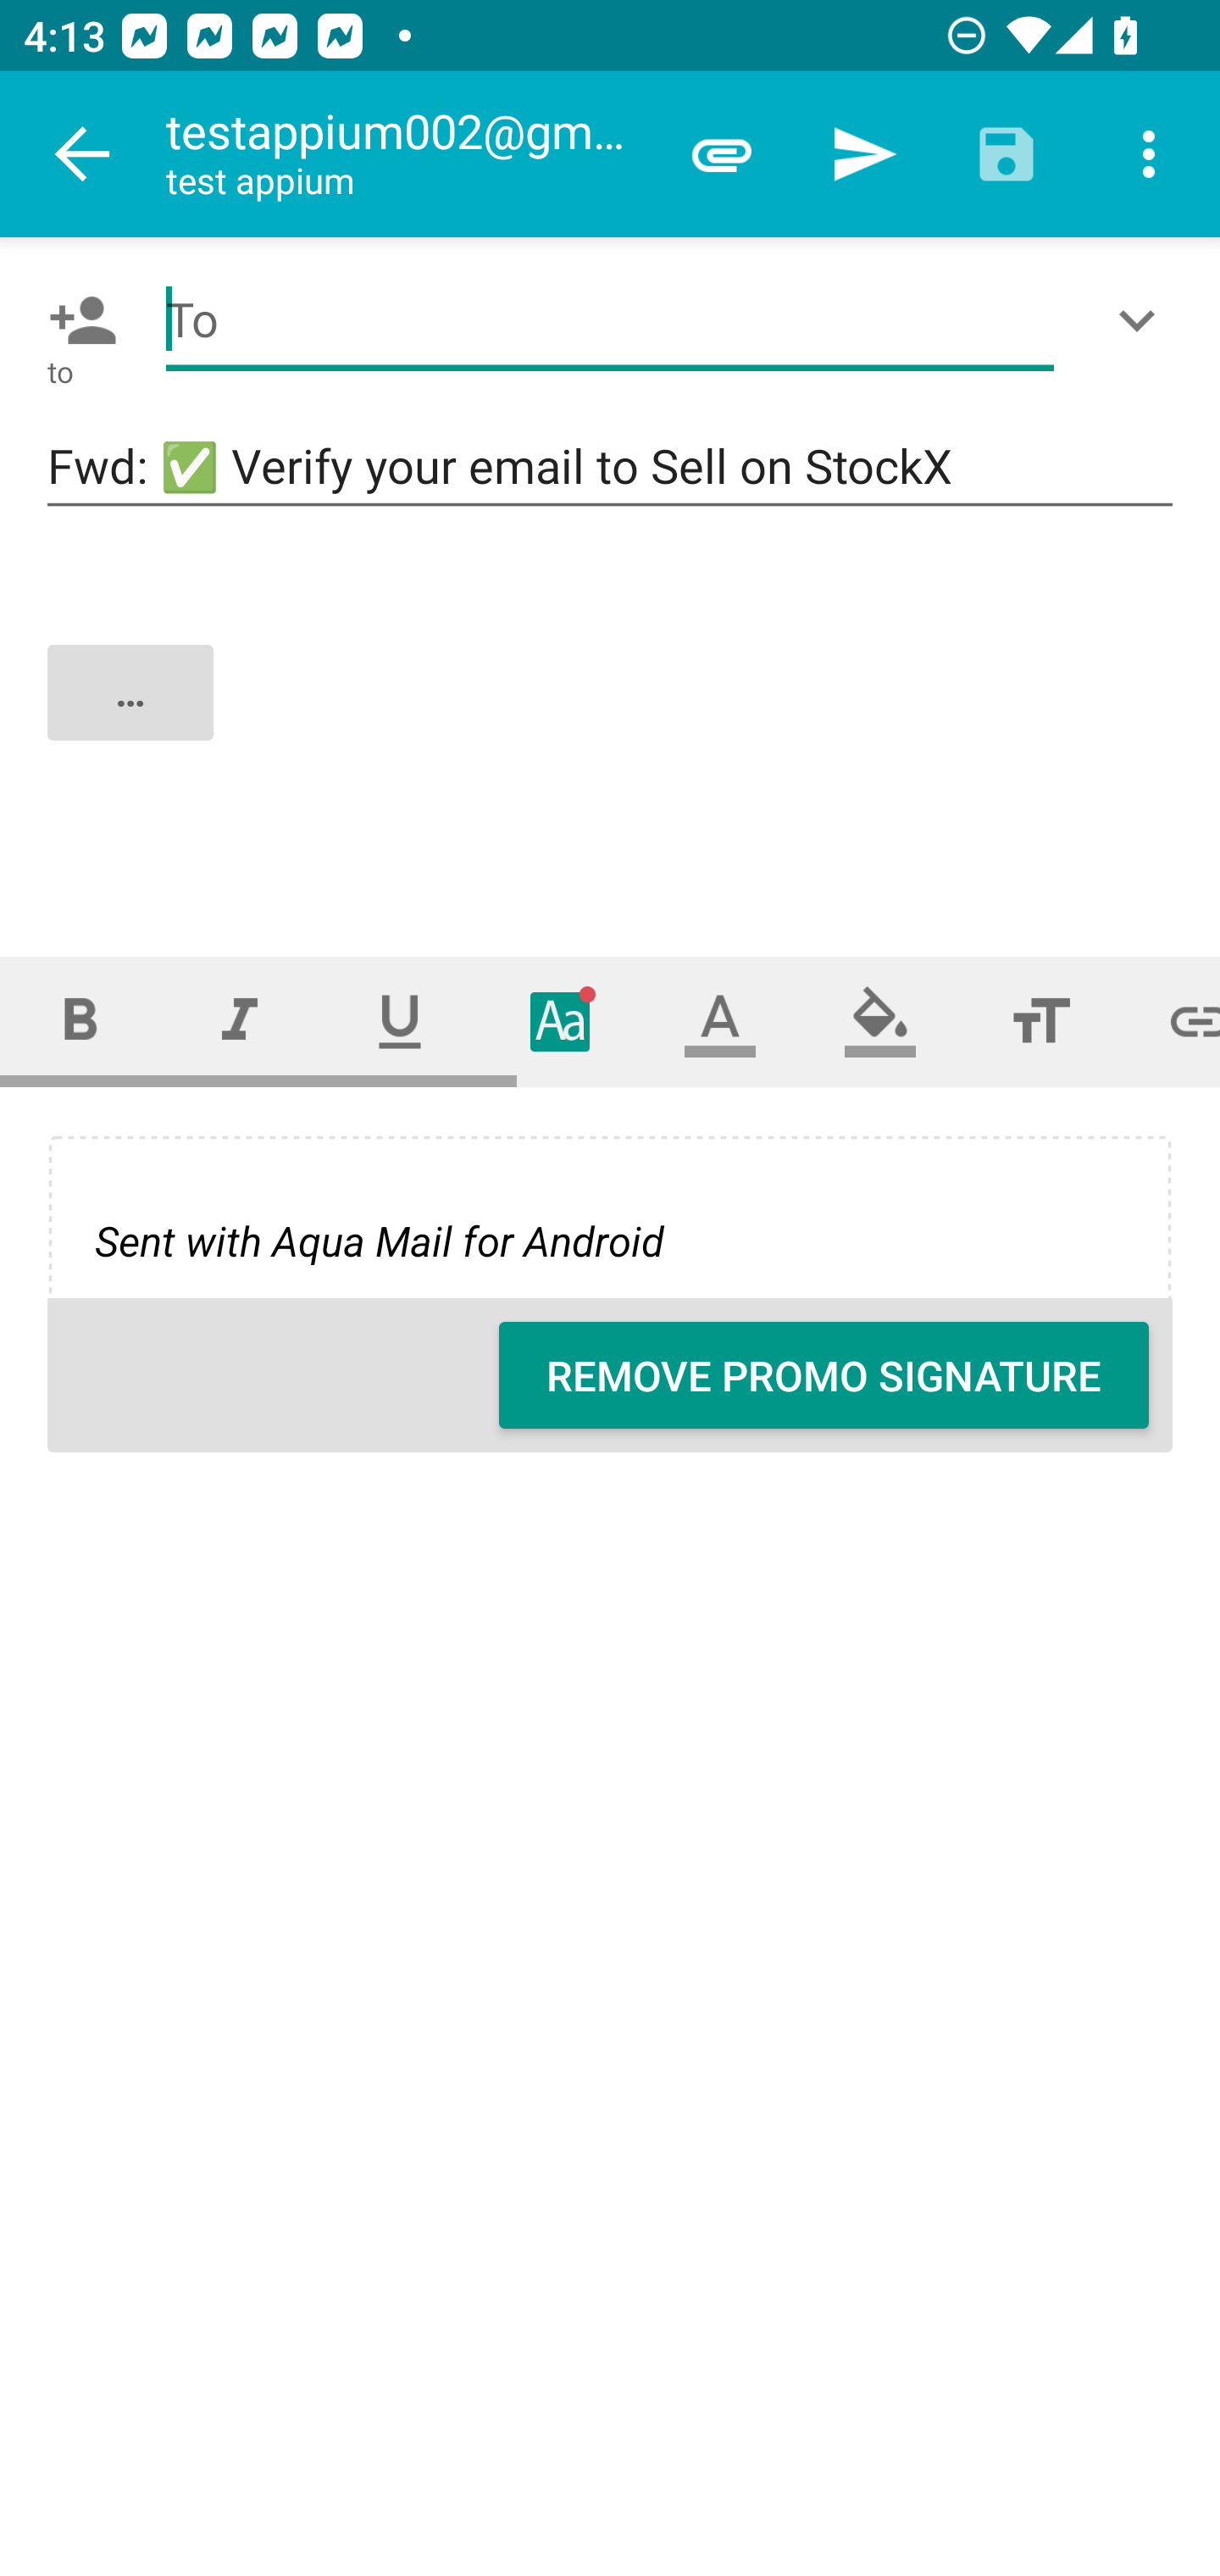 This screenshot has height=2576, width=1220. Describe the element at coordinates (823, 1375) in the screenshot. I see `REMOVE PROMO SIGNATURE` at that location.